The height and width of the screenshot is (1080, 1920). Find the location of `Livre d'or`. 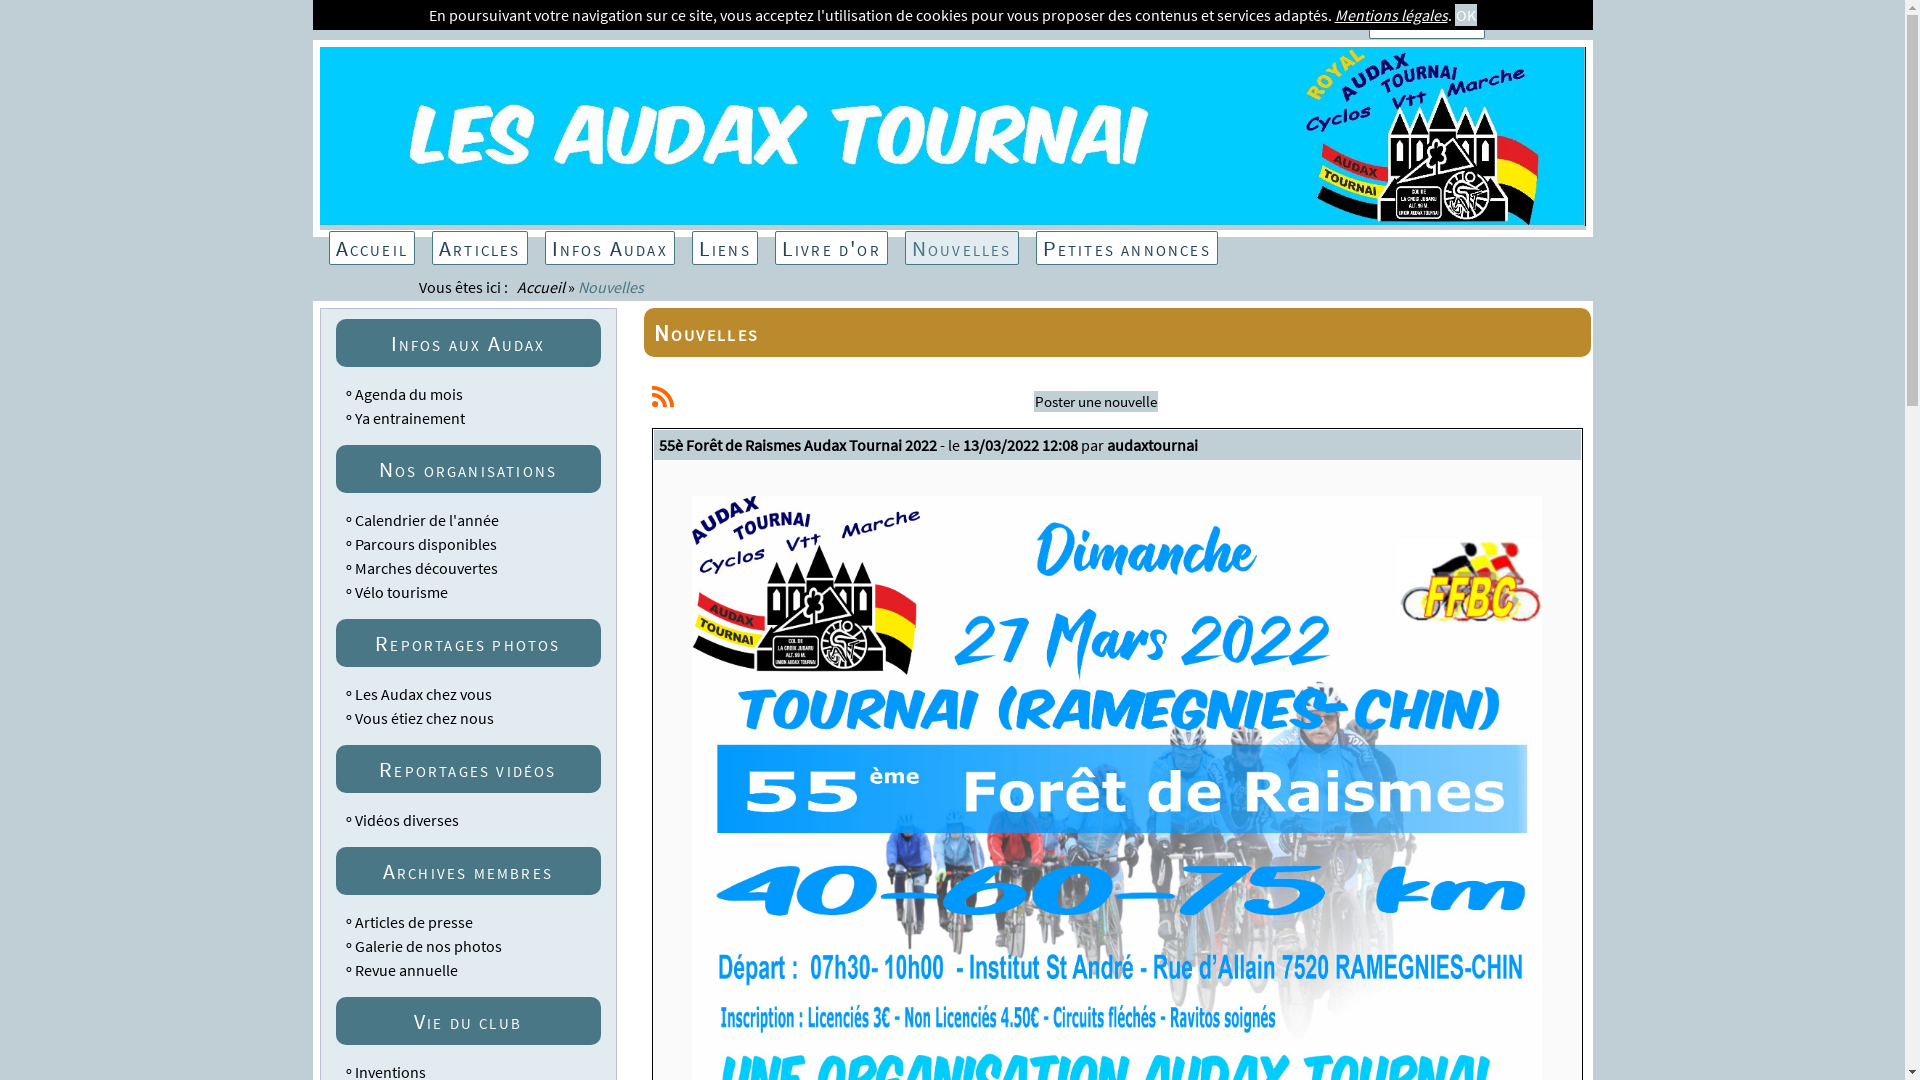

Livre d'or is located at coordinates (832, 248).